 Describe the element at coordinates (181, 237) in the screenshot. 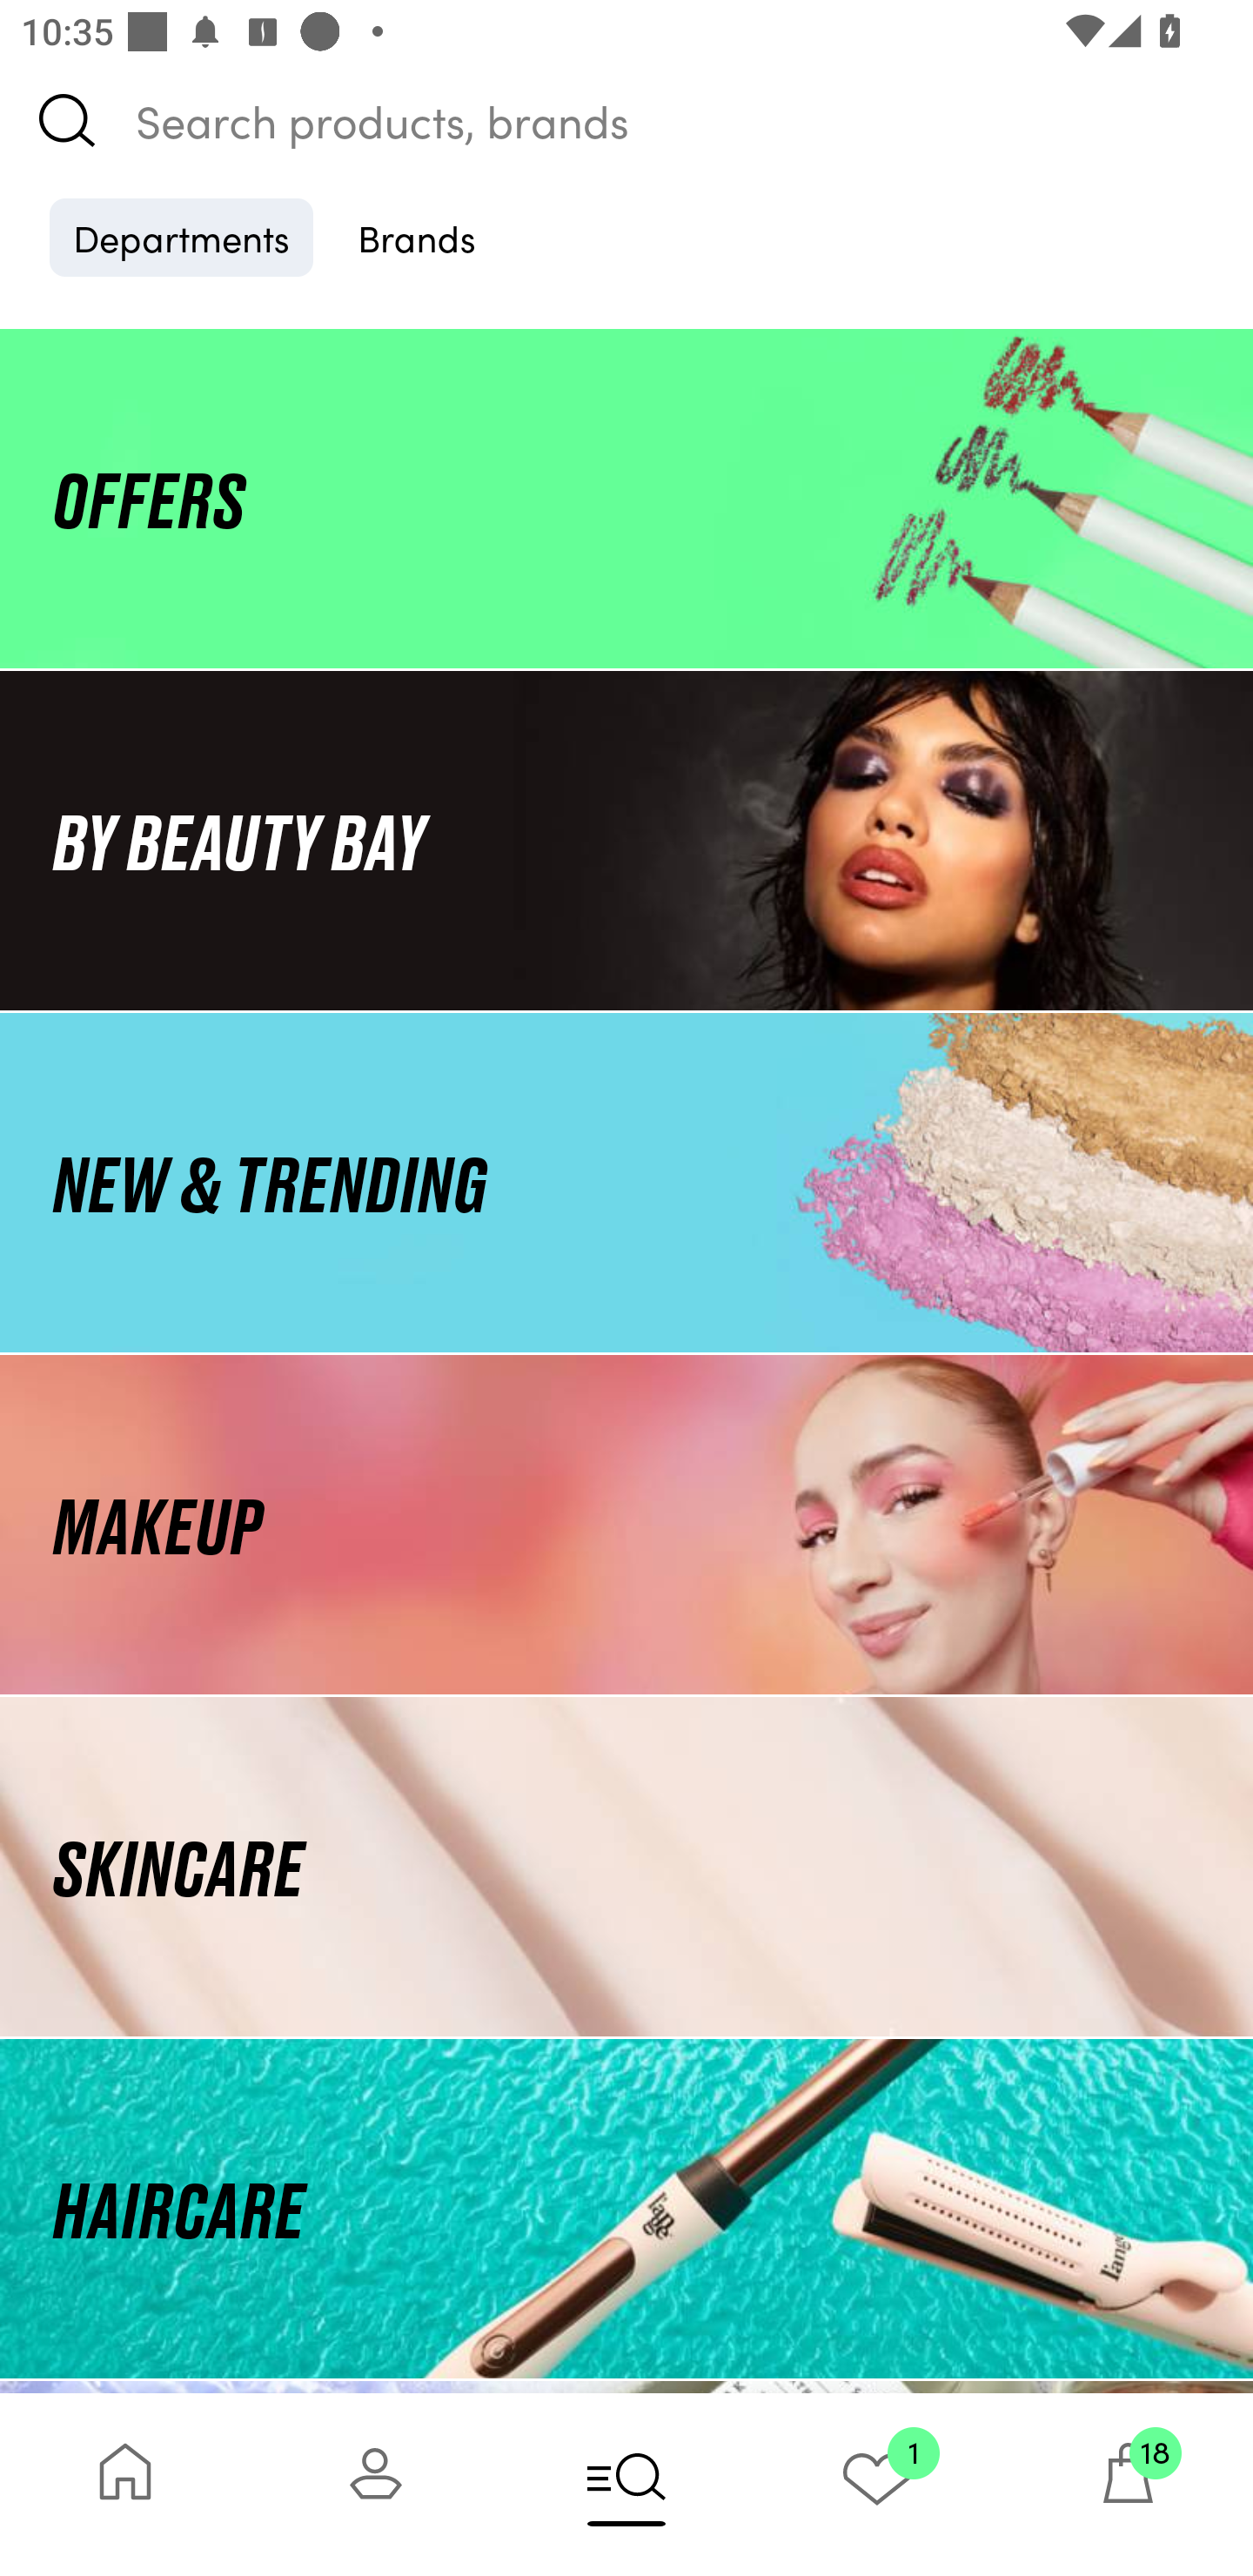

I see `Departments` at that location.